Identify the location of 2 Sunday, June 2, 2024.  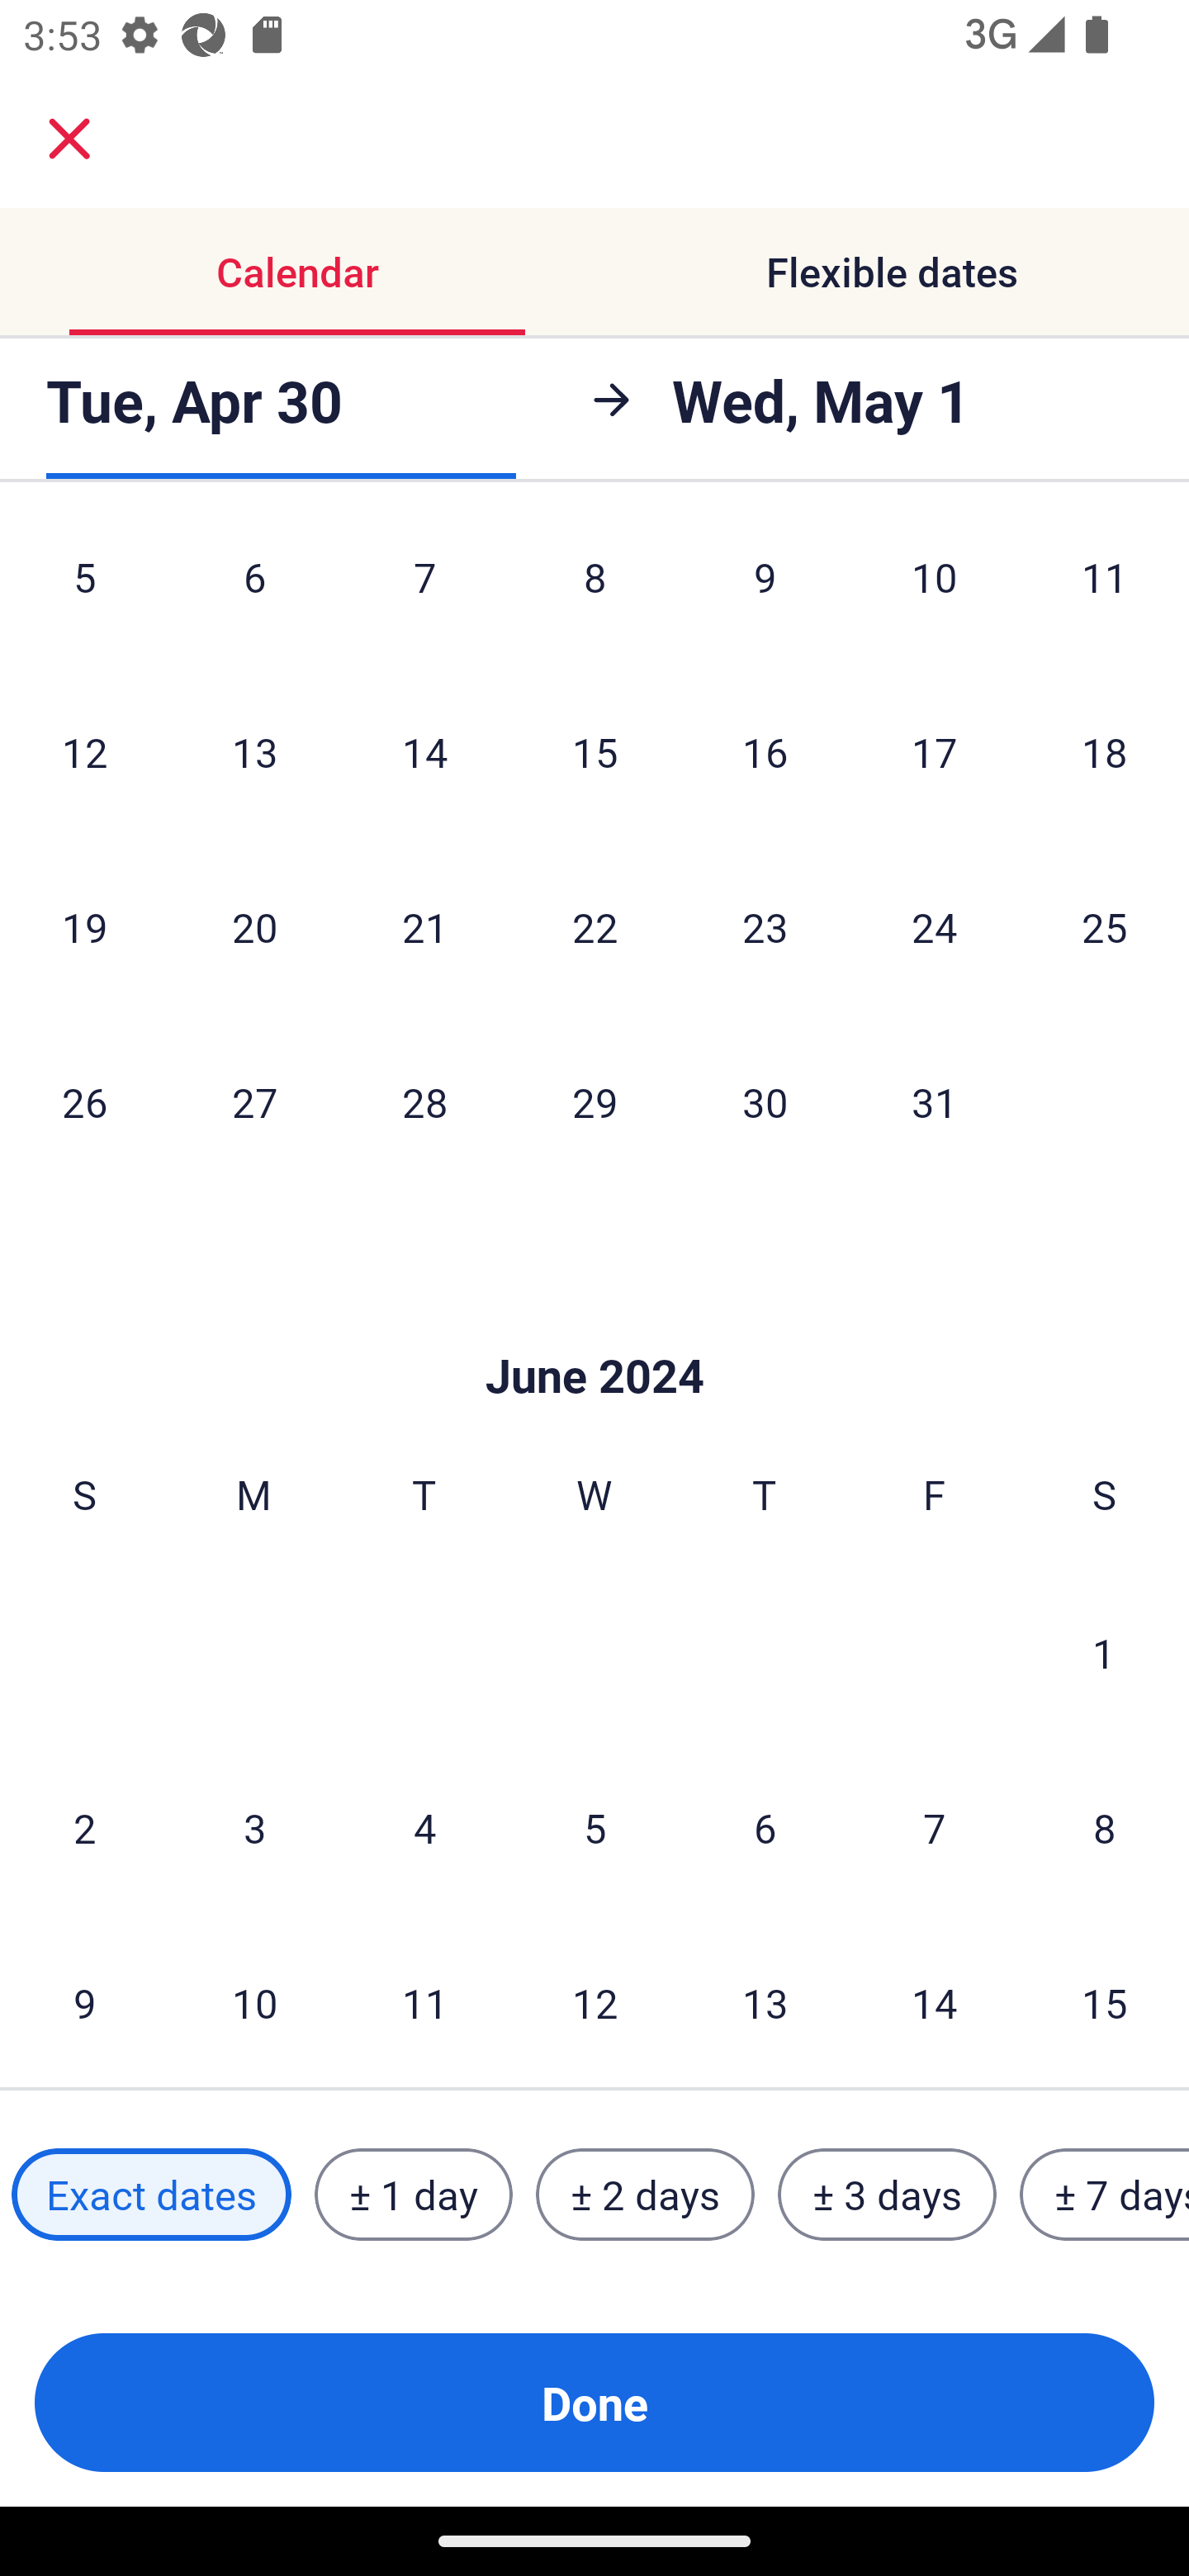
(84, 1828).